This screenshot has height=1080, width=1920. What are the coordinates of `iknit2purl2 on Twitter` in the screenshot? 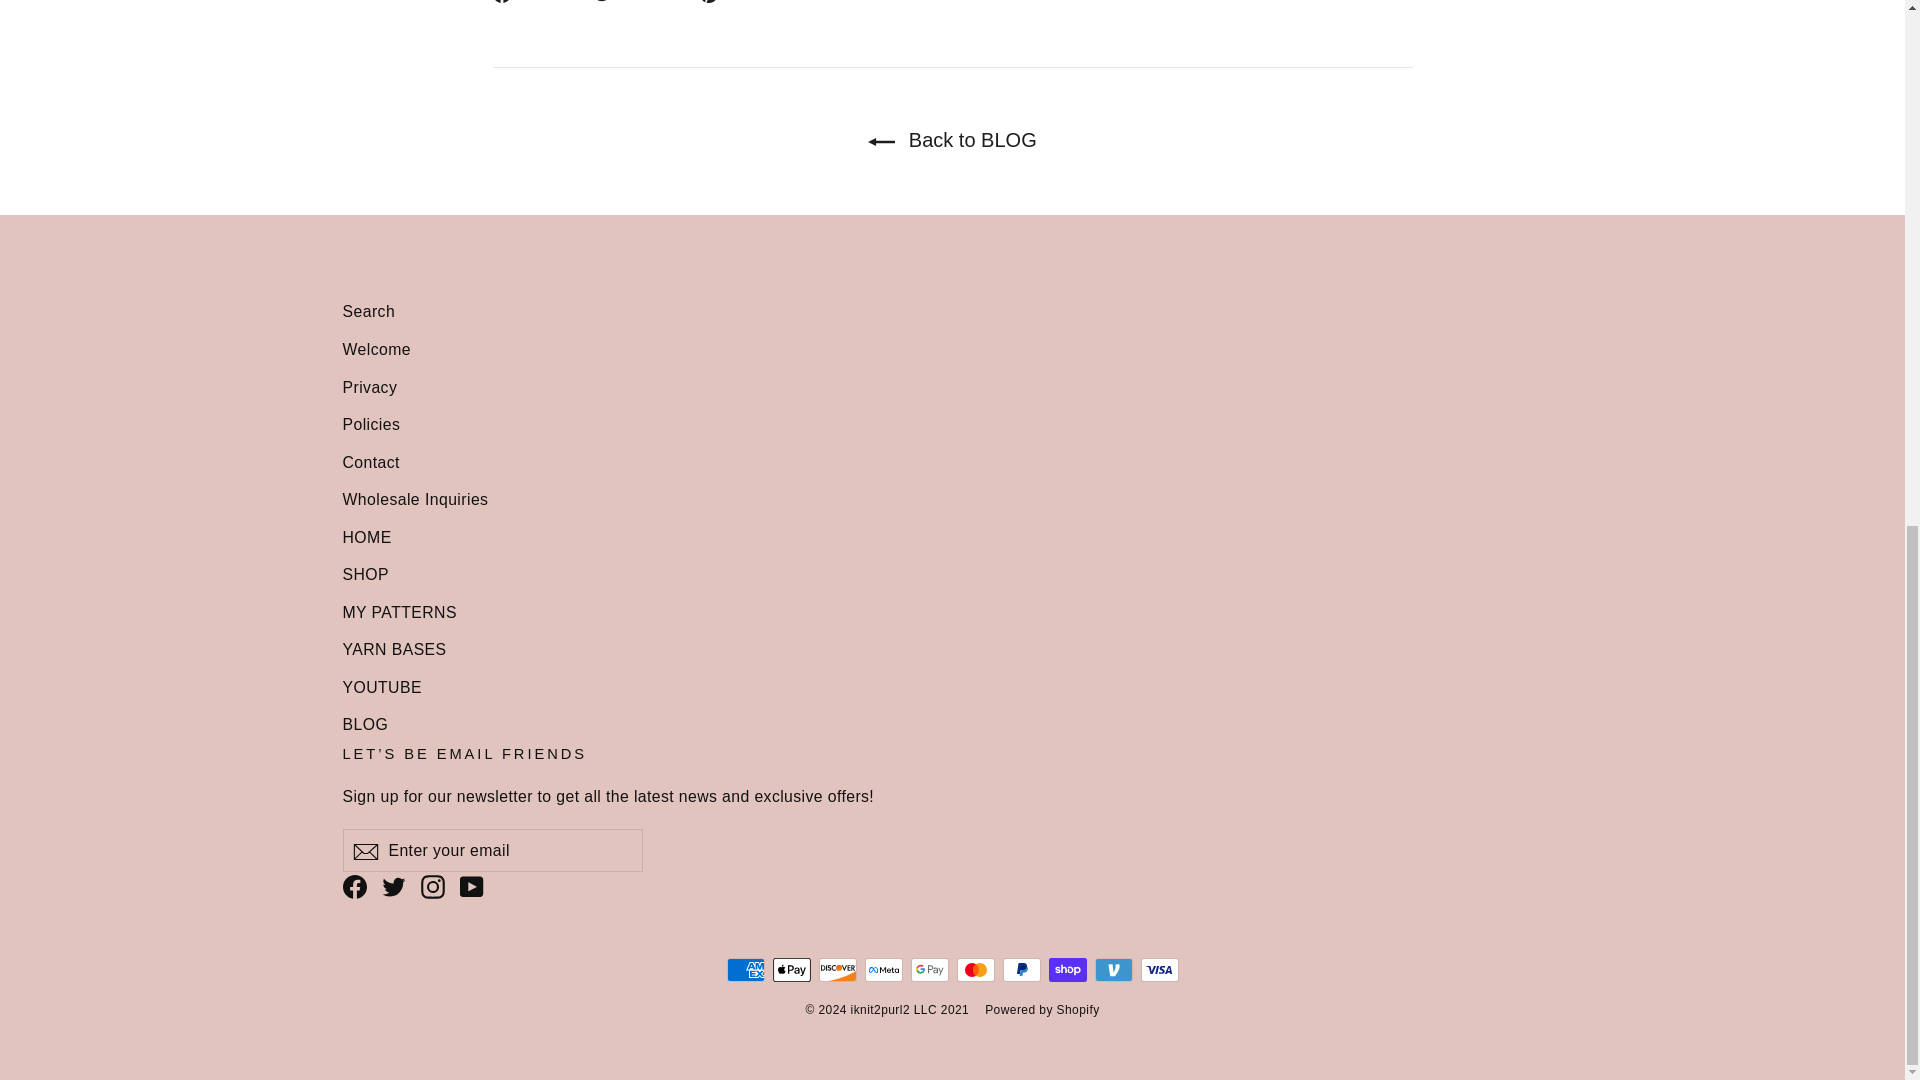 It's located at (394, 884).